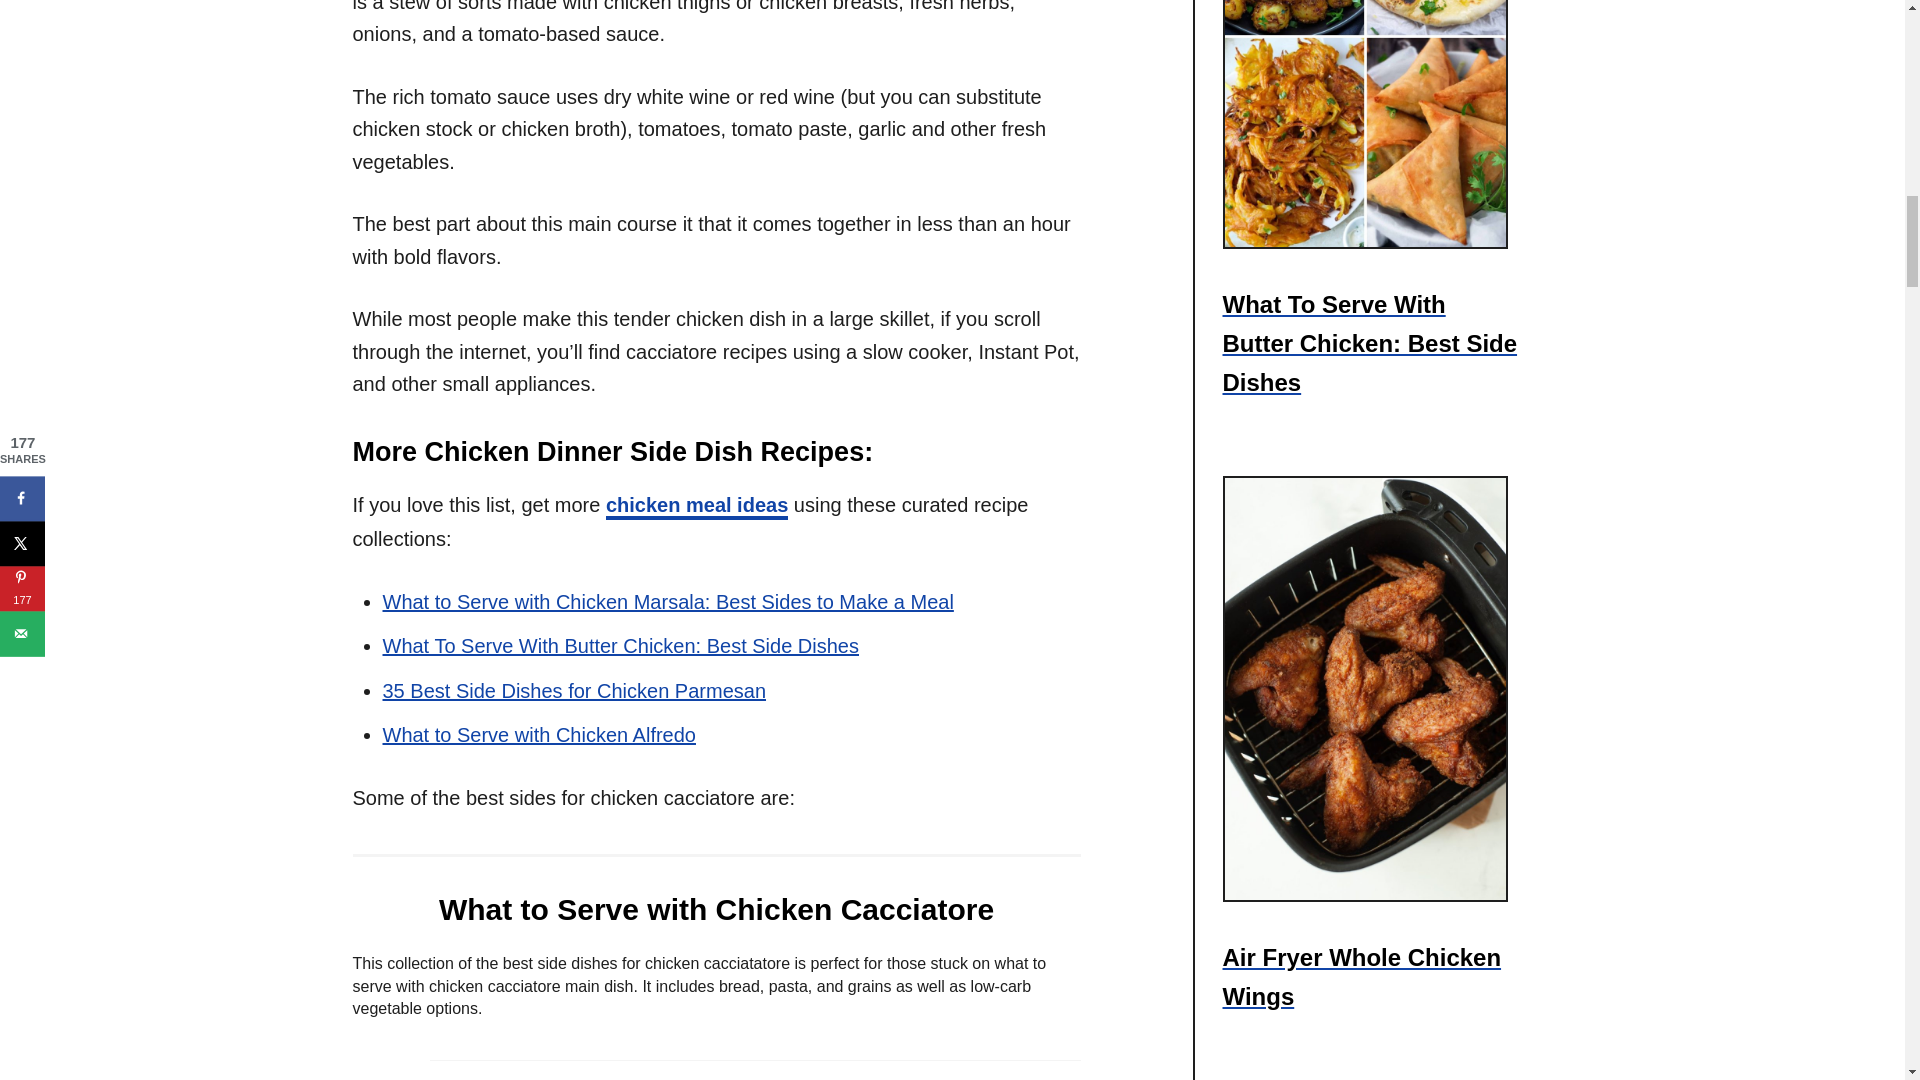  What do you see at coordinates (696, 506) in the screenshot?
I see `chicken meal ideas` at bounding box center [696, 506].